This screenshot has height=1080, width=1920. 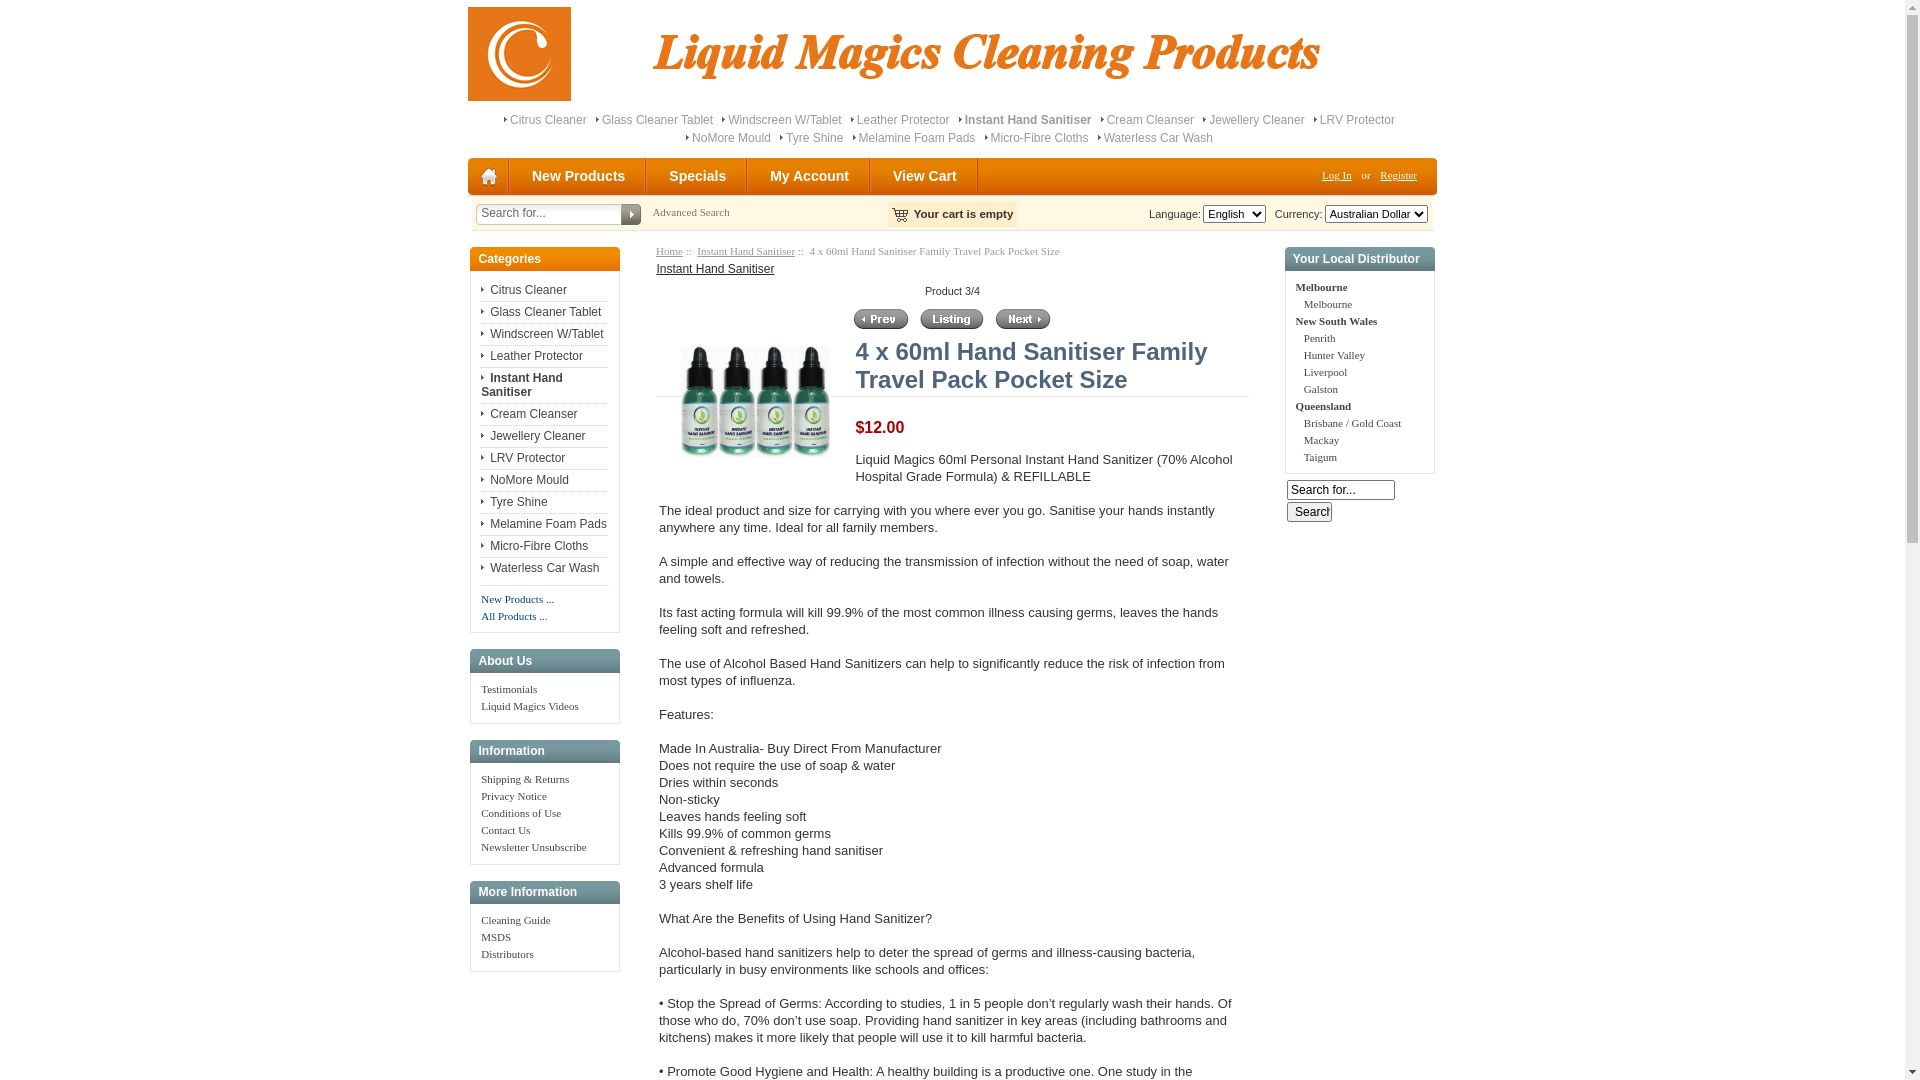 What do you see at coordinates (1322, 440) in the screenshot?
I see `Mackay` at bounding box center [1322, 440].